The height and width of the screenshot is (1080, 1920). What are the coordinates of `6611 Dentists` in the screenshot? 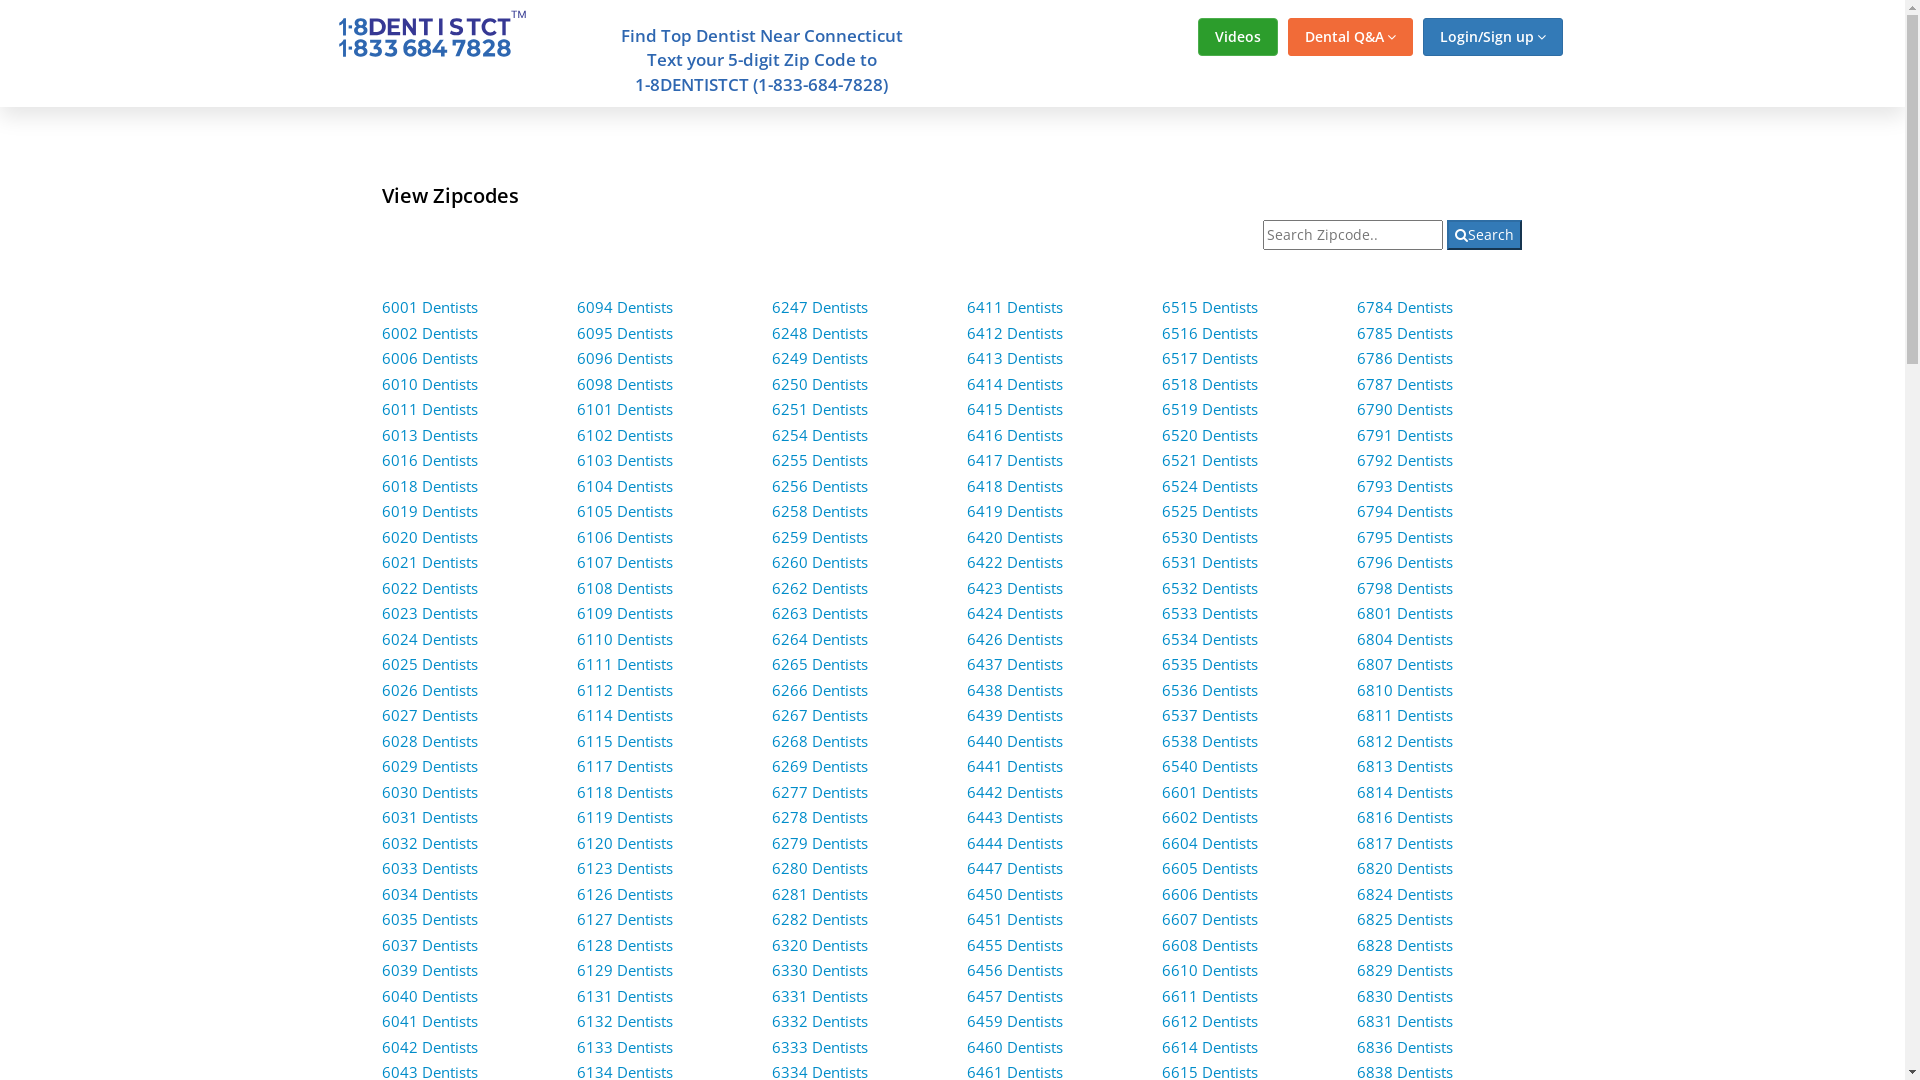 It's located at (1210, 996).